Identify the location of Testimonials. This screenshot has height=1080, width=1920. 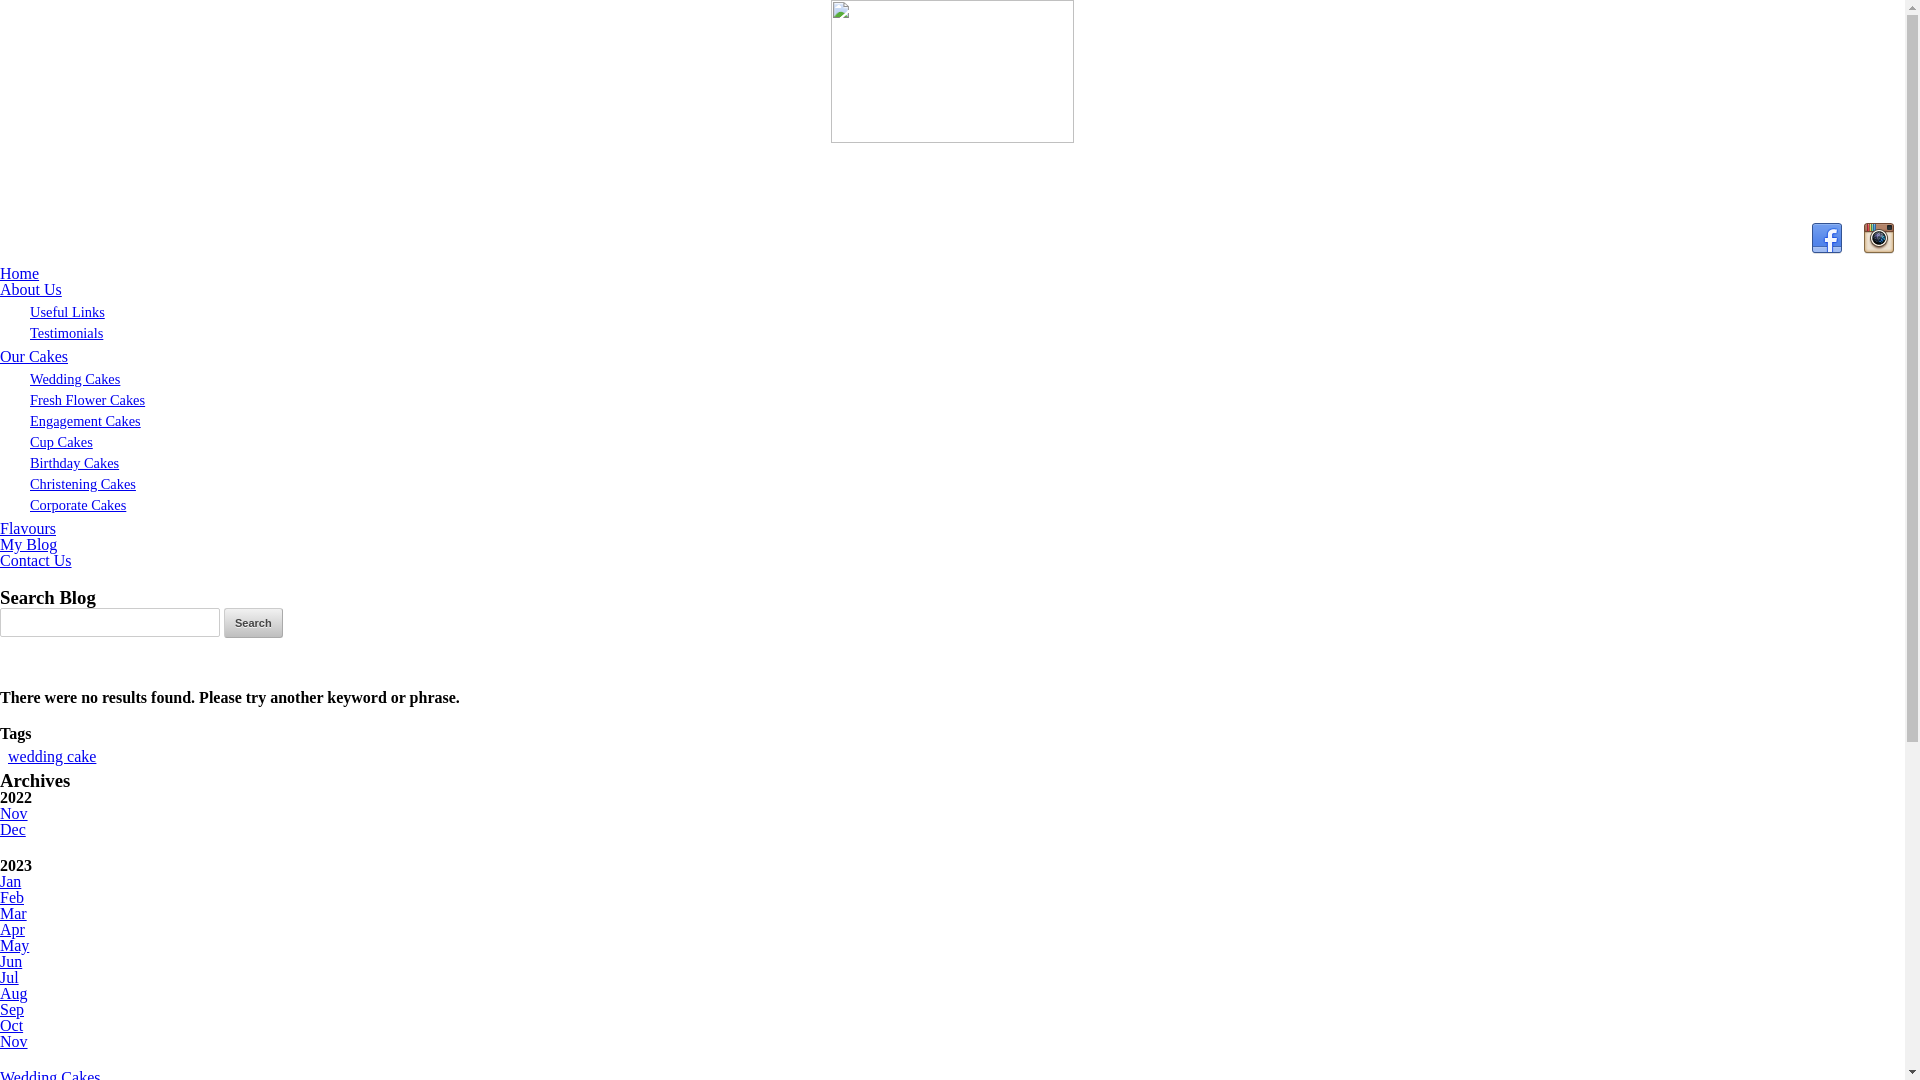
(66, 333).